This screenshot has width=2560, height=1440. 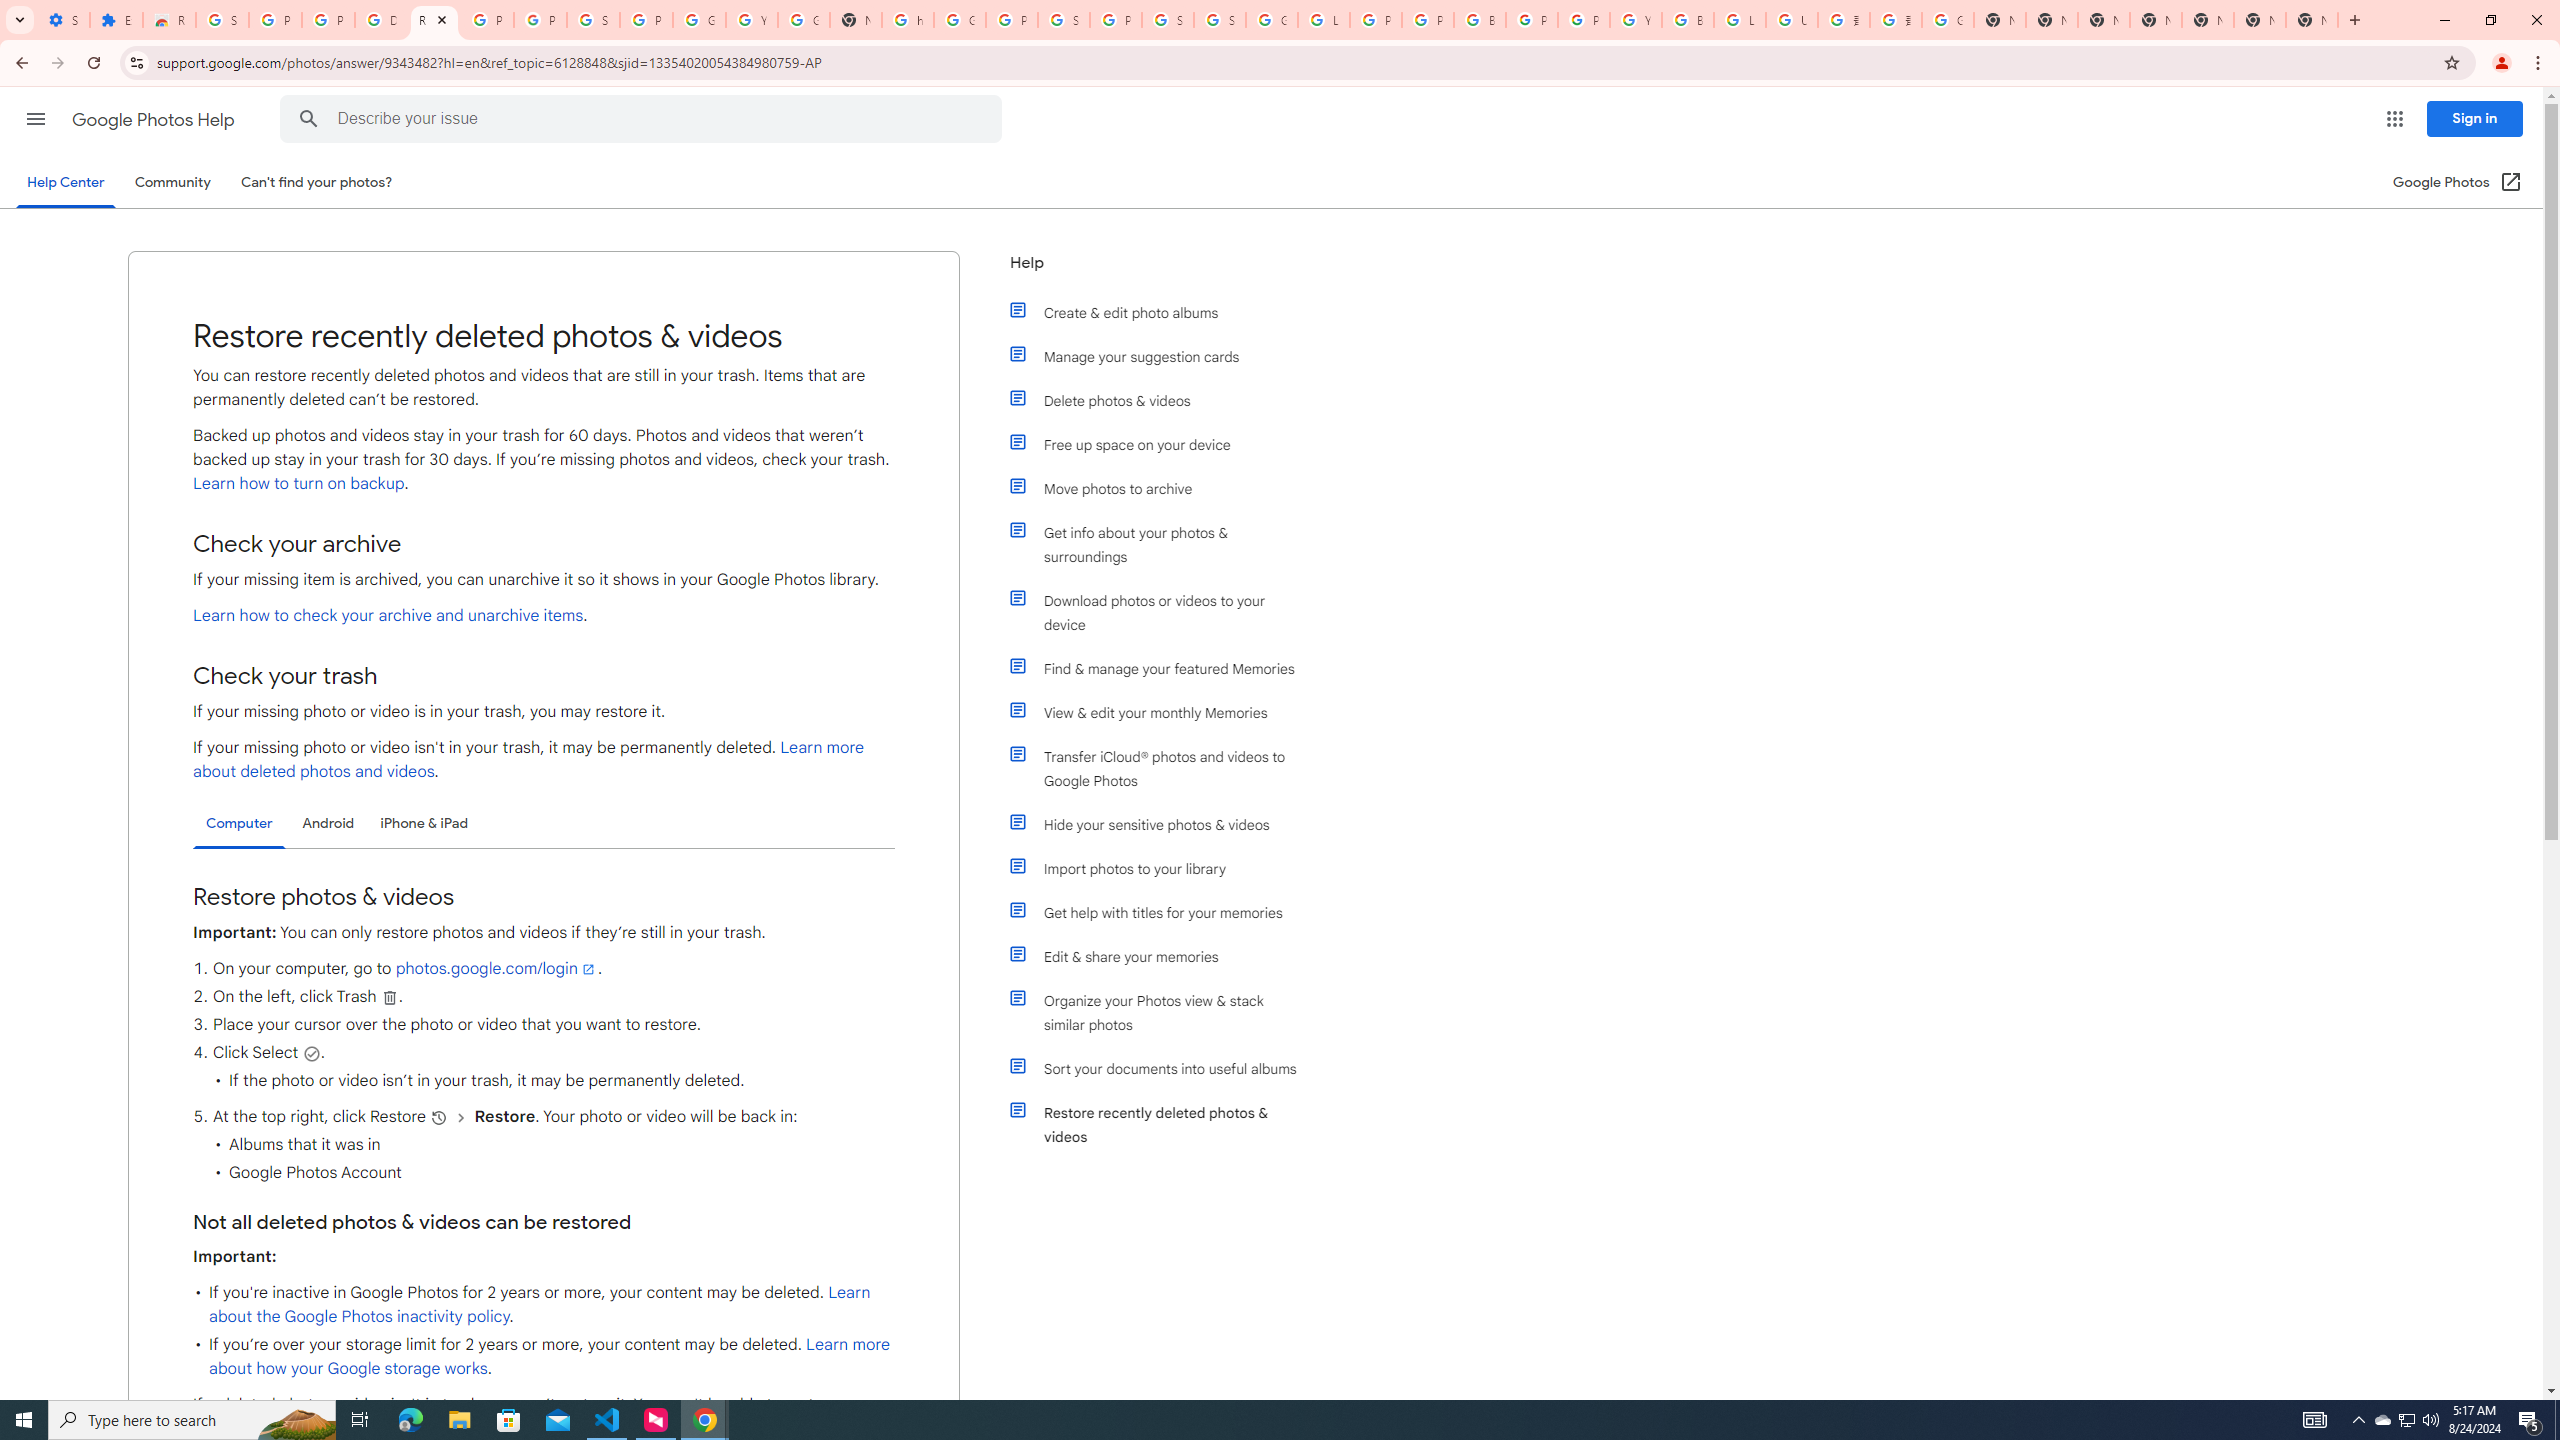 I want to click on Create & edit photo albums, so click(x=1163, y=312).